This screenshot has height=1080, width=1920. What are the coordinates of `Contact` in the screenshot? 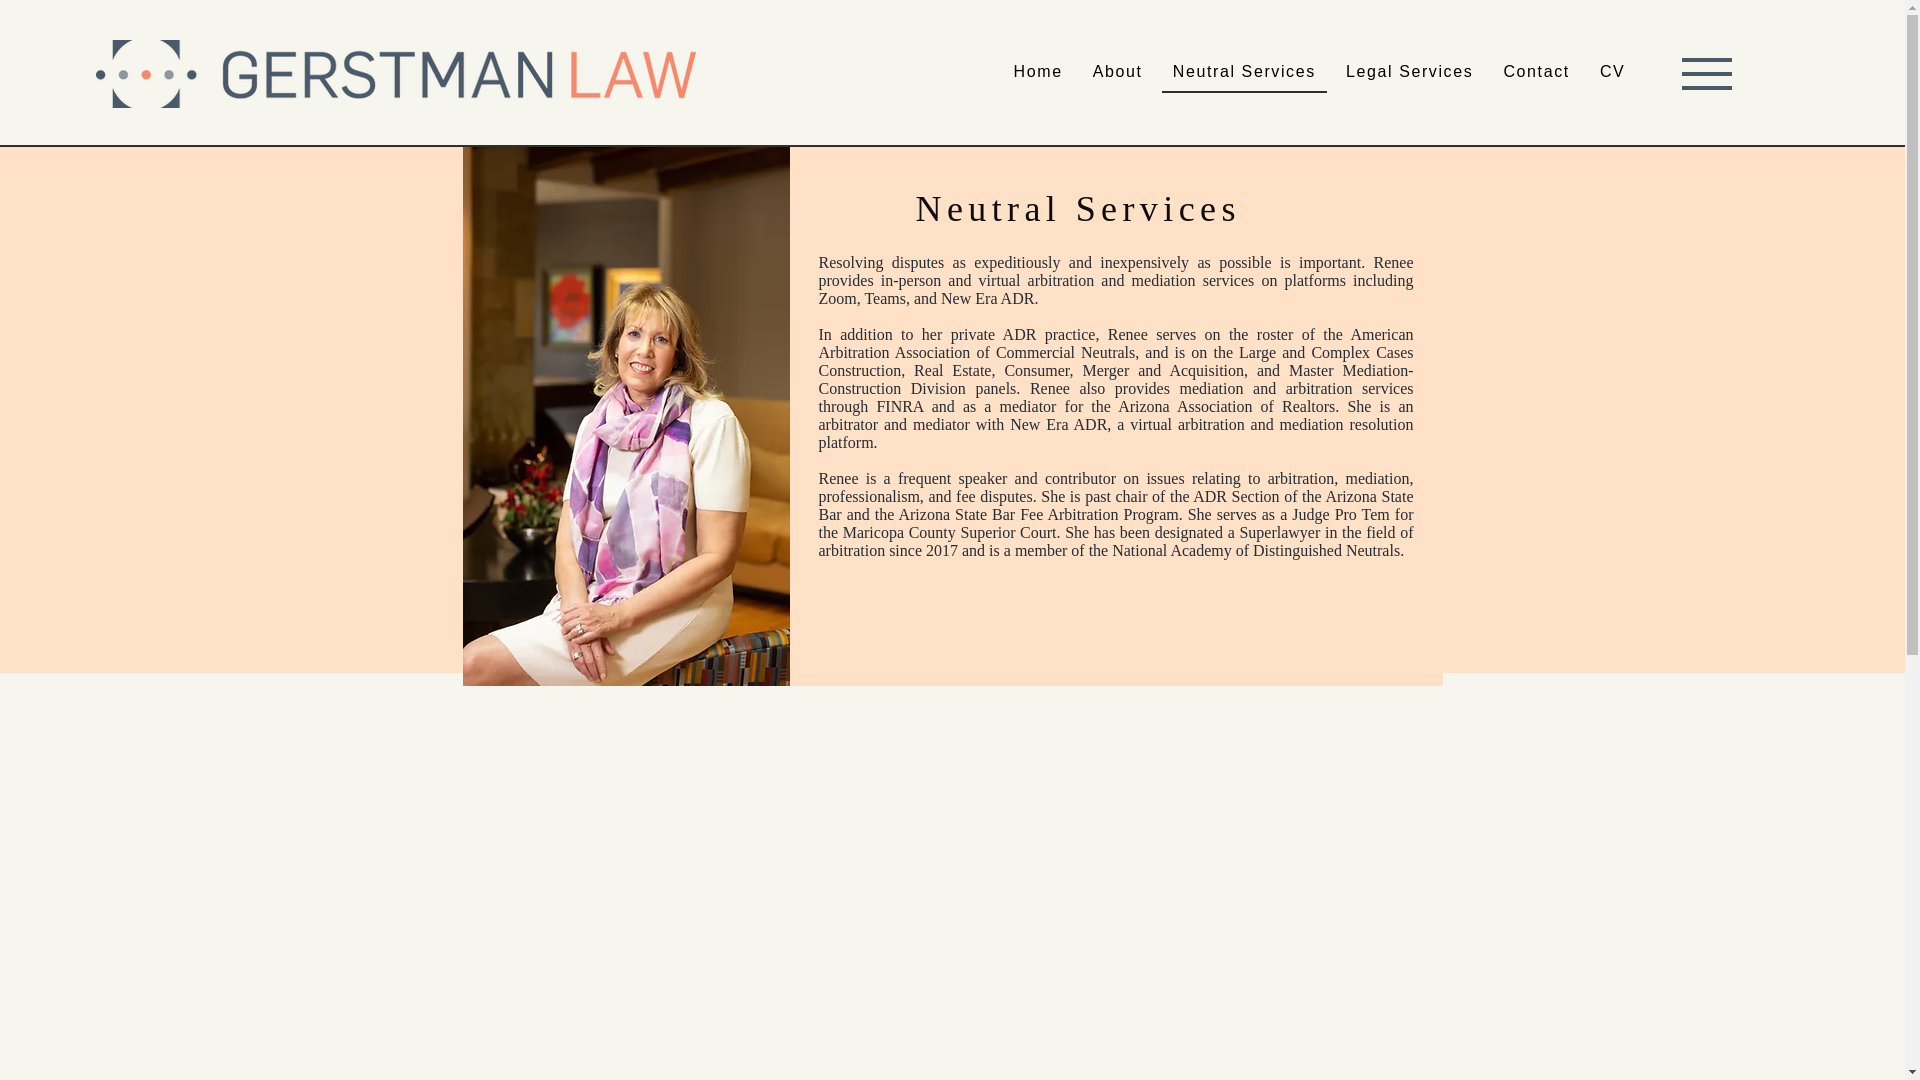 It's located at (1536, 72).